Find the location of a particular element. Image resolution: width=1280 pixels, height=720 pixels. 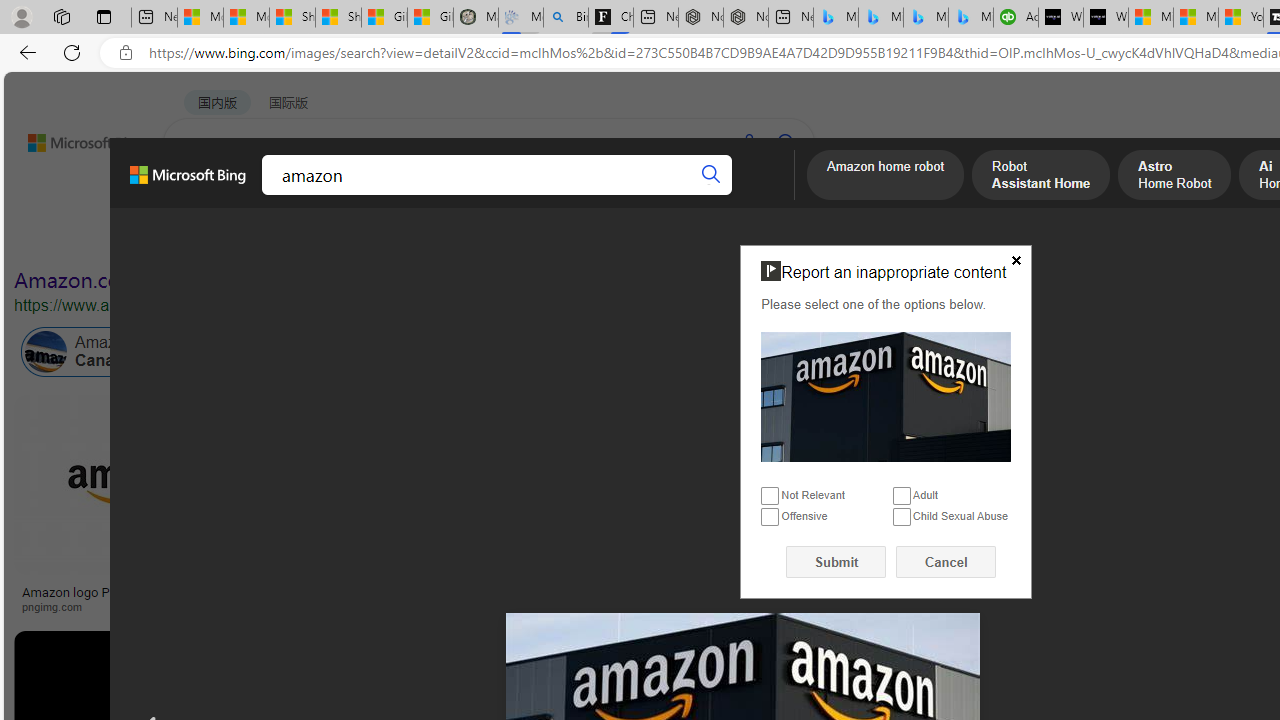

Amazon Labor Law Violation in California is located at coordinates (993, 352).